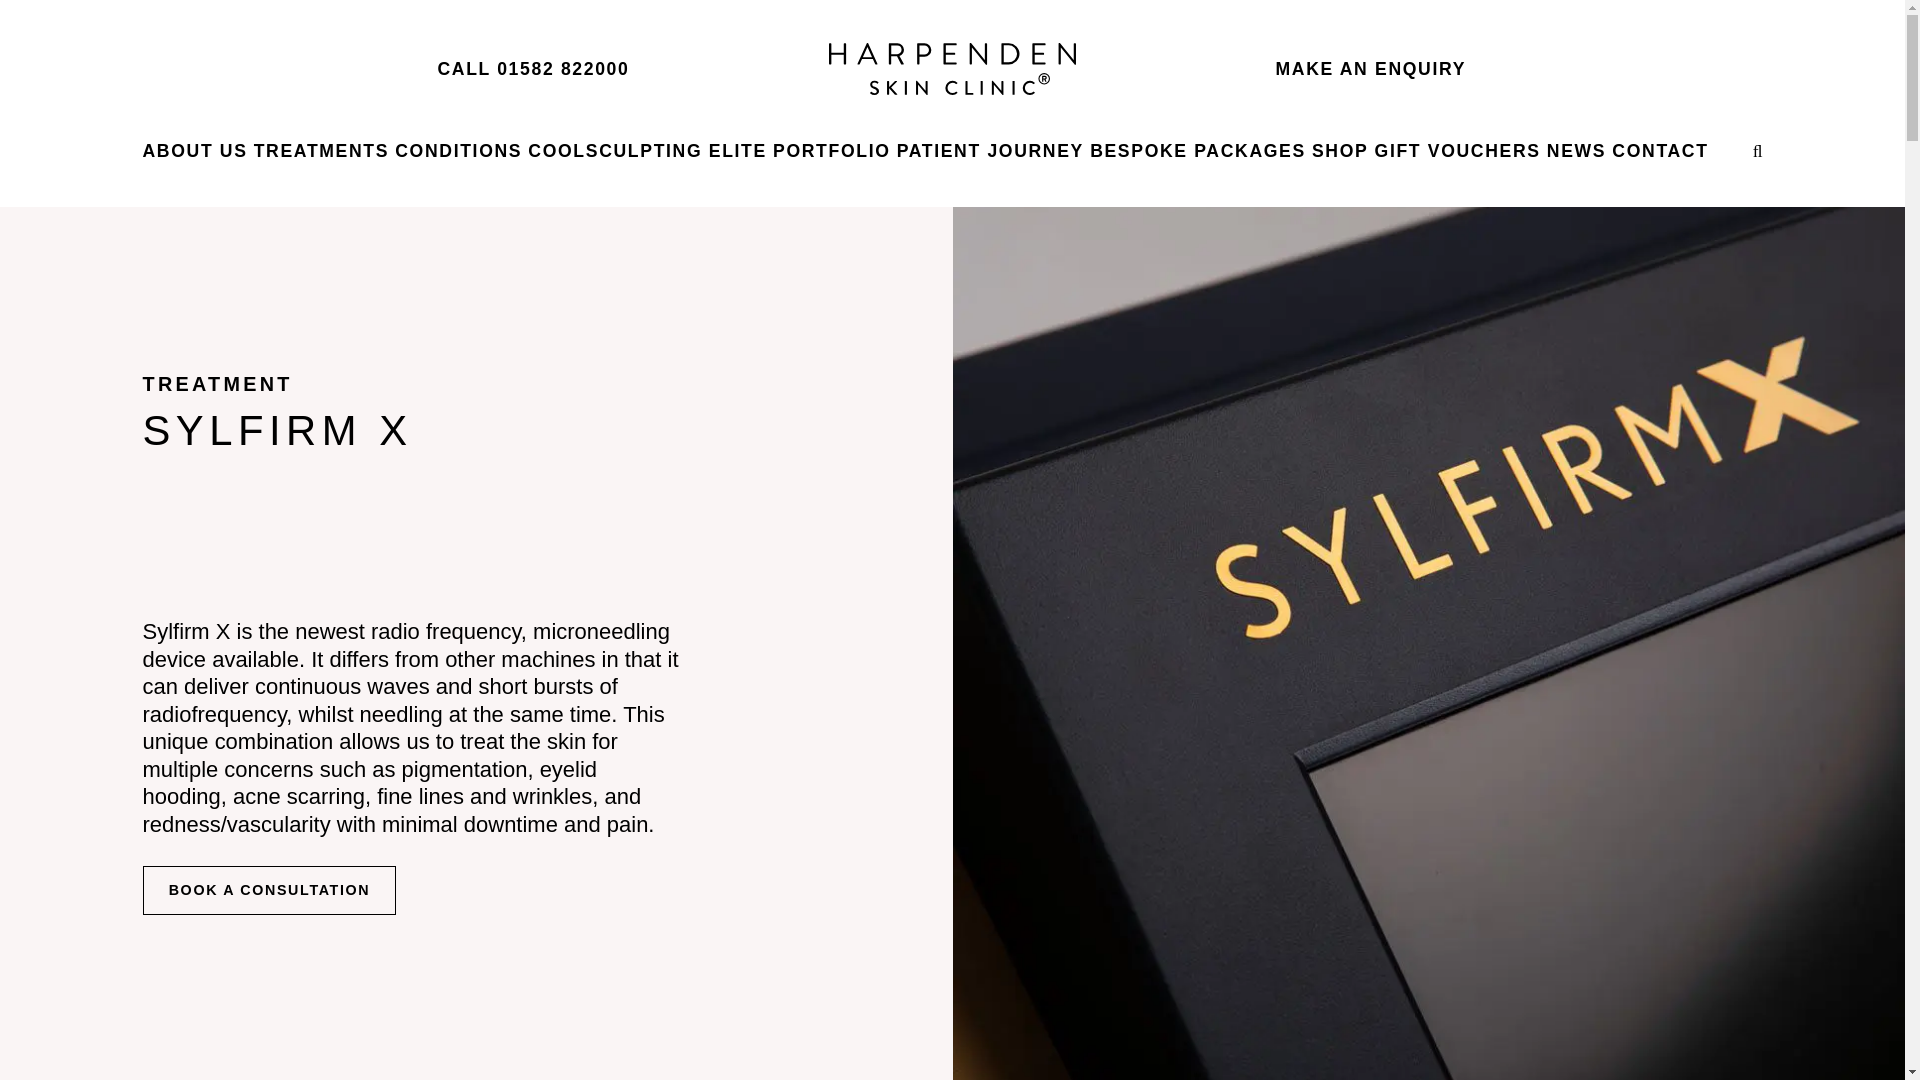  Describe the element at coordinates (194, 150) in the screenshot. I see `ABOUT US` at that location.